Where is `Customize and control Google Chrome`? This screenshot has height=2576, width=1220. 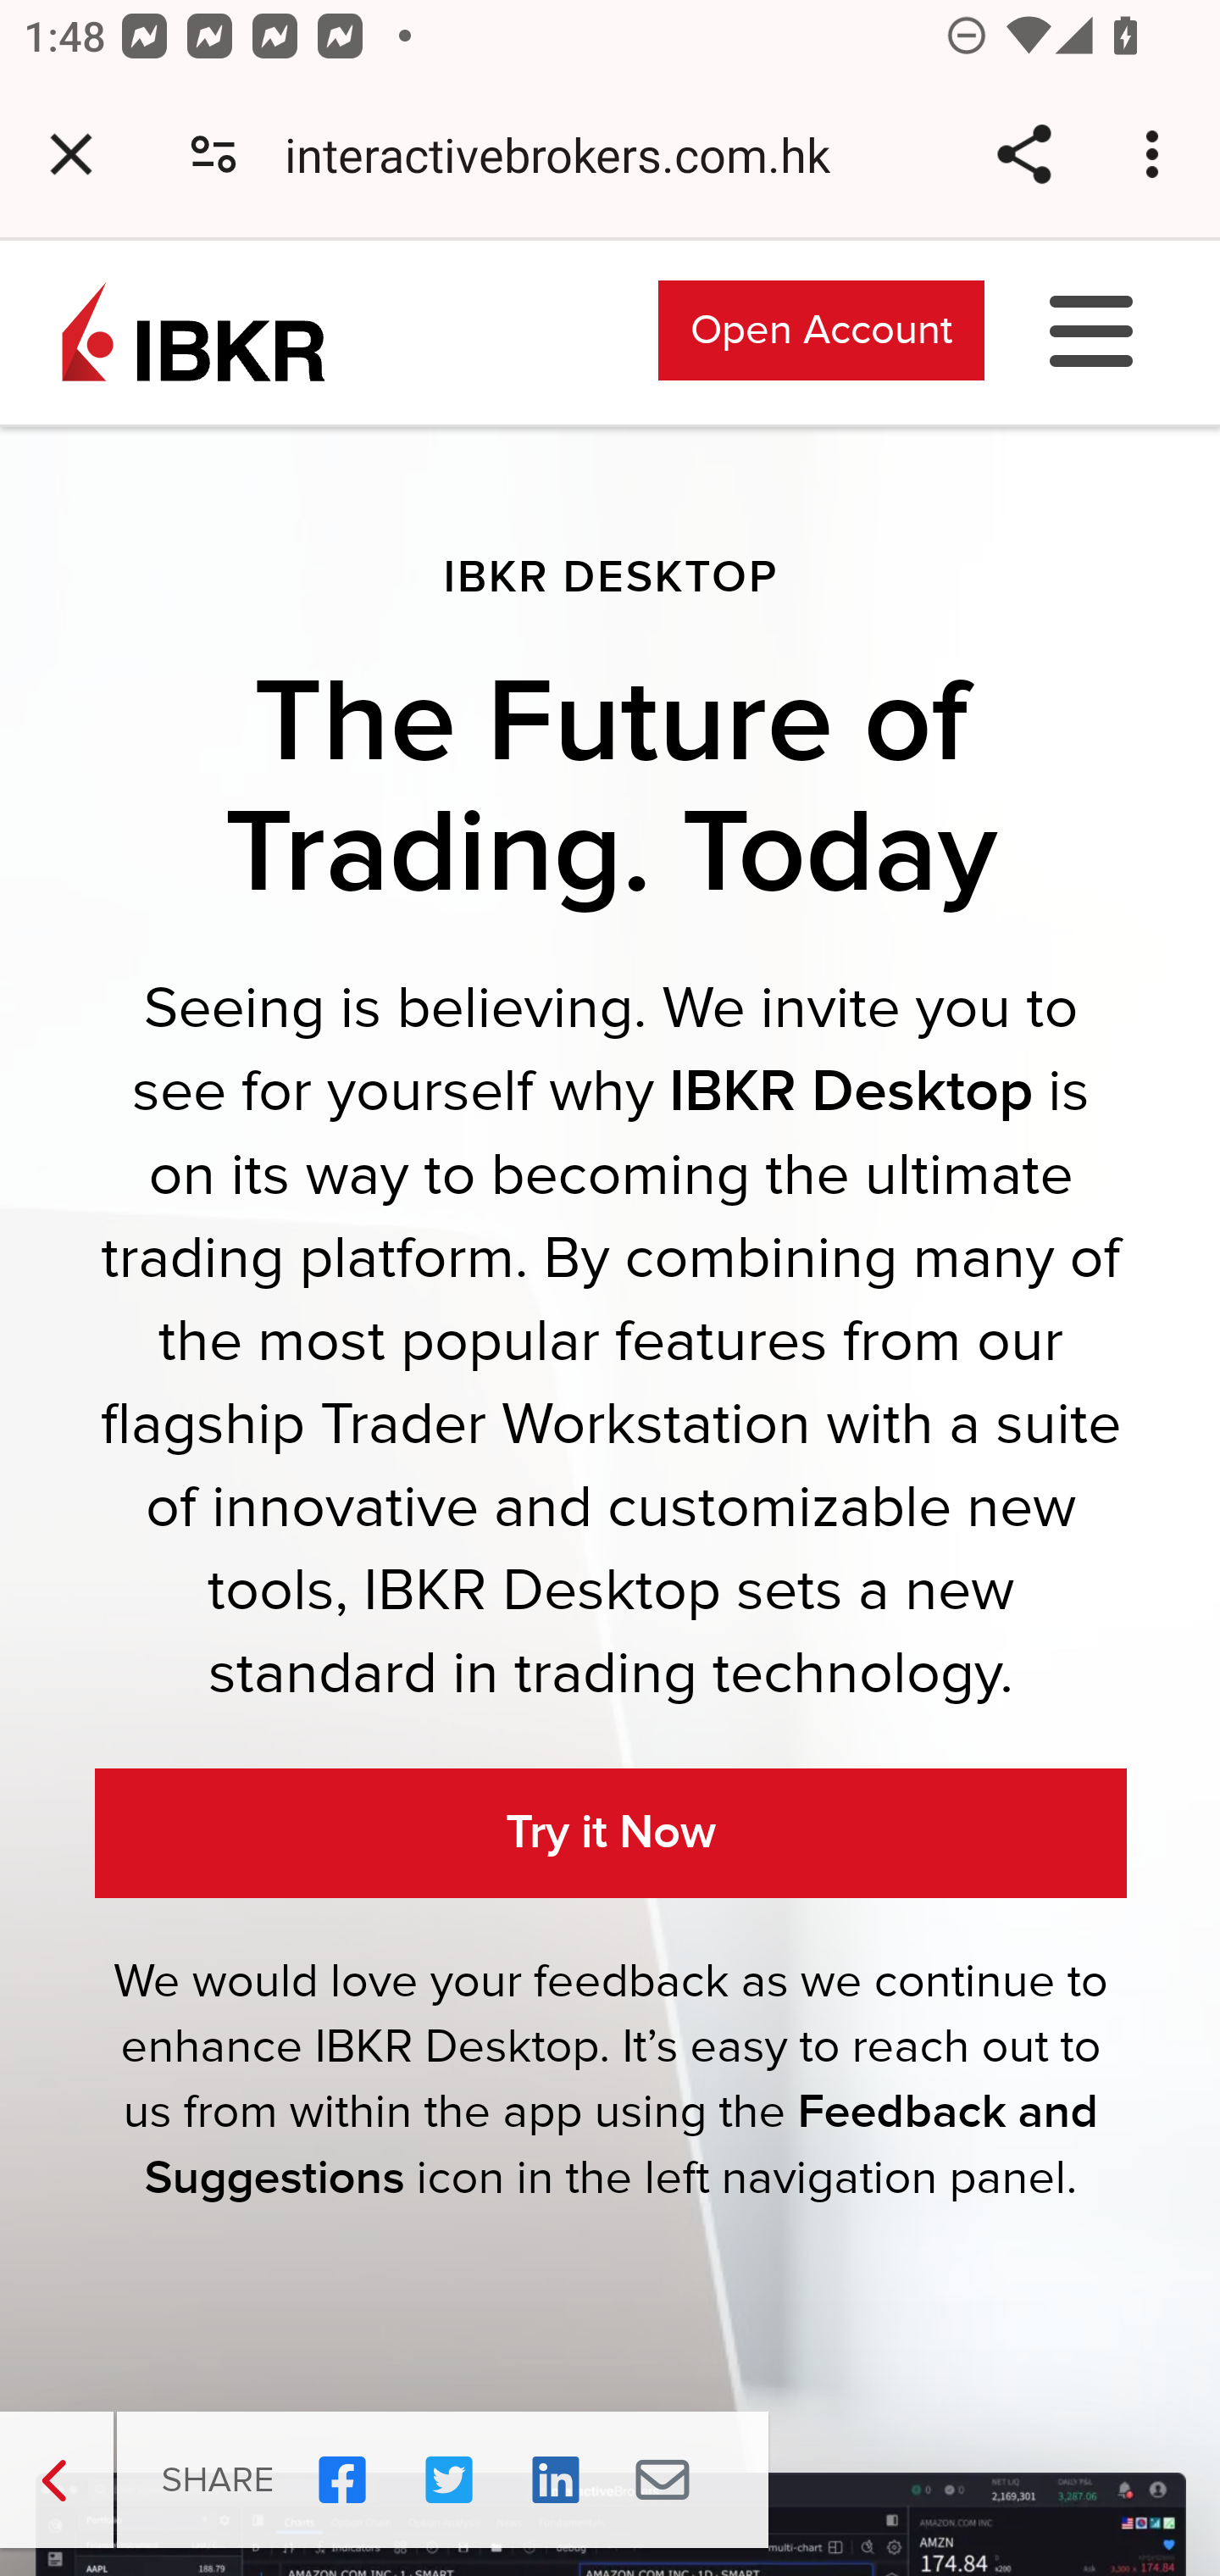
Customize and control Google Chrome is located at coordinates (1157, 154).